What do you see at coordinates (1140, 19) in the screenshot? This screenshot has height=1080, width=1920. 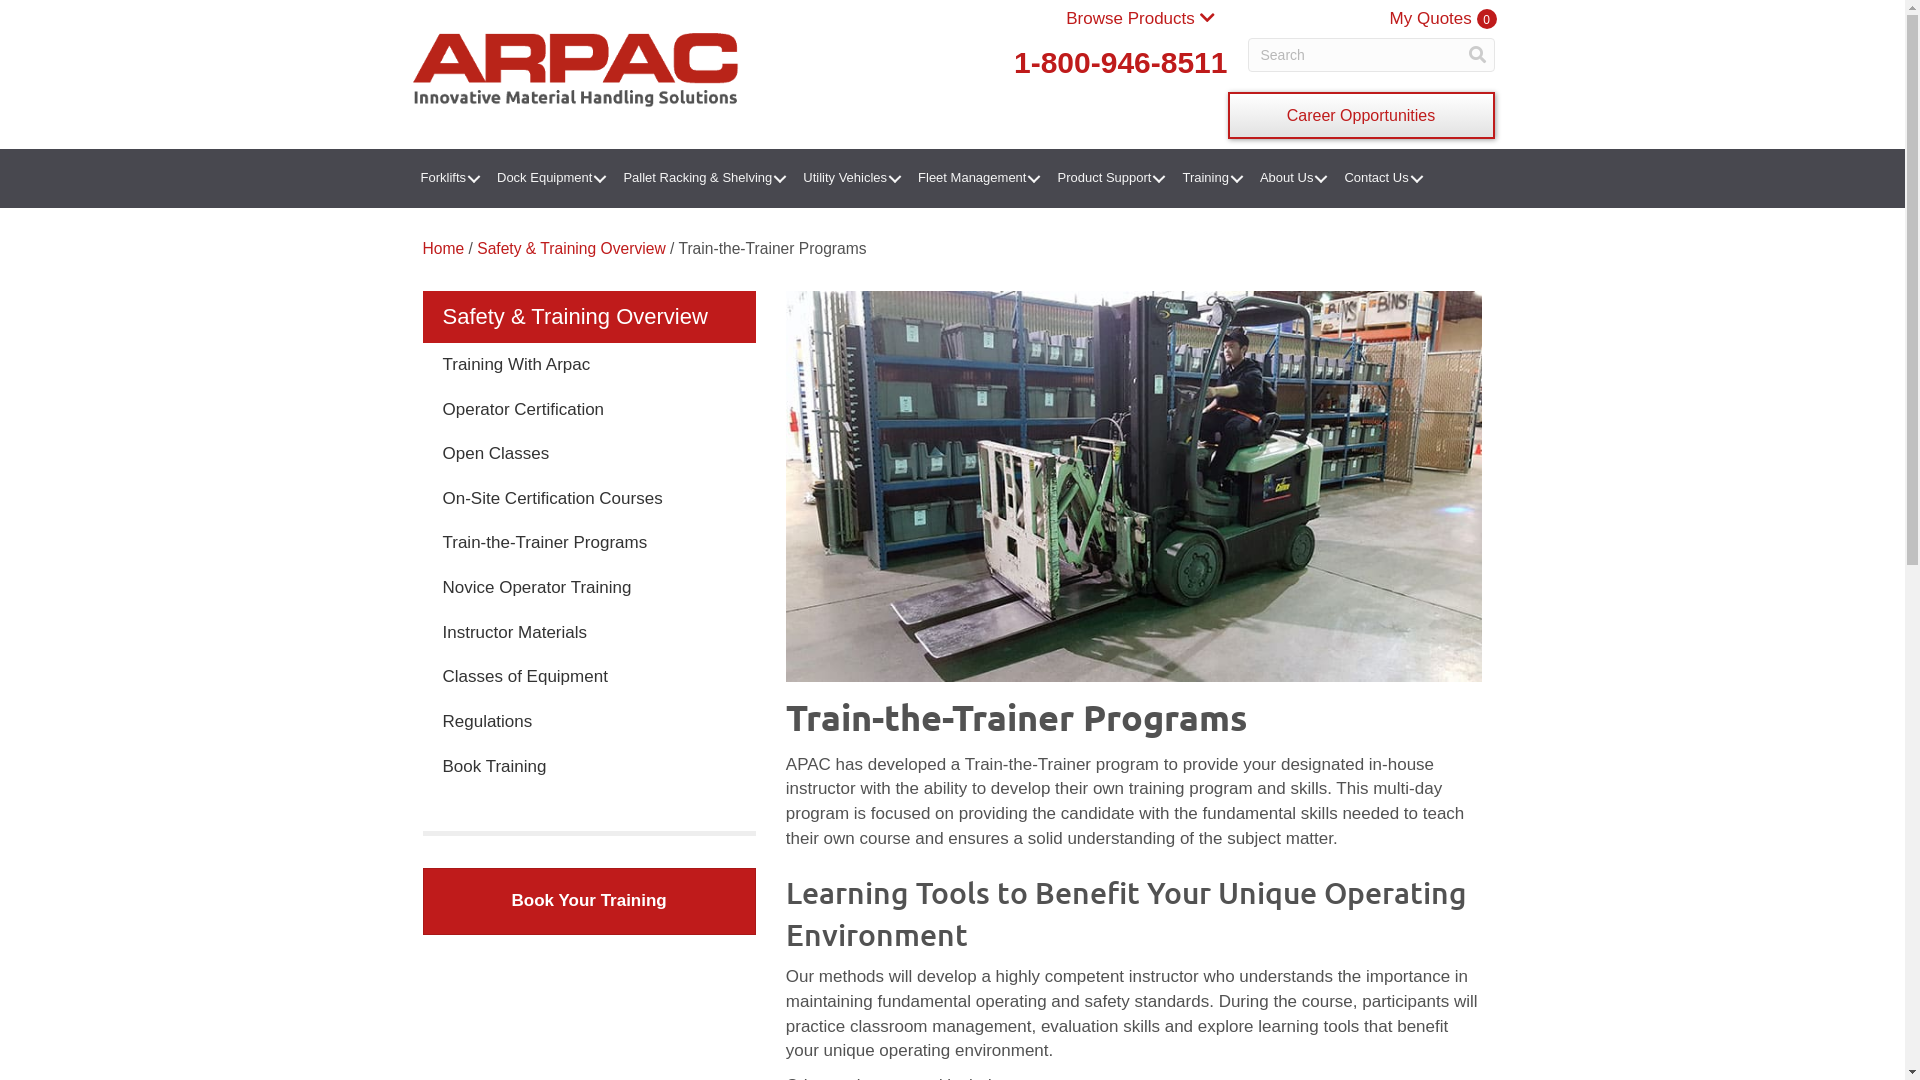 I see `Browse Products` at bounding box center [1140, 19].